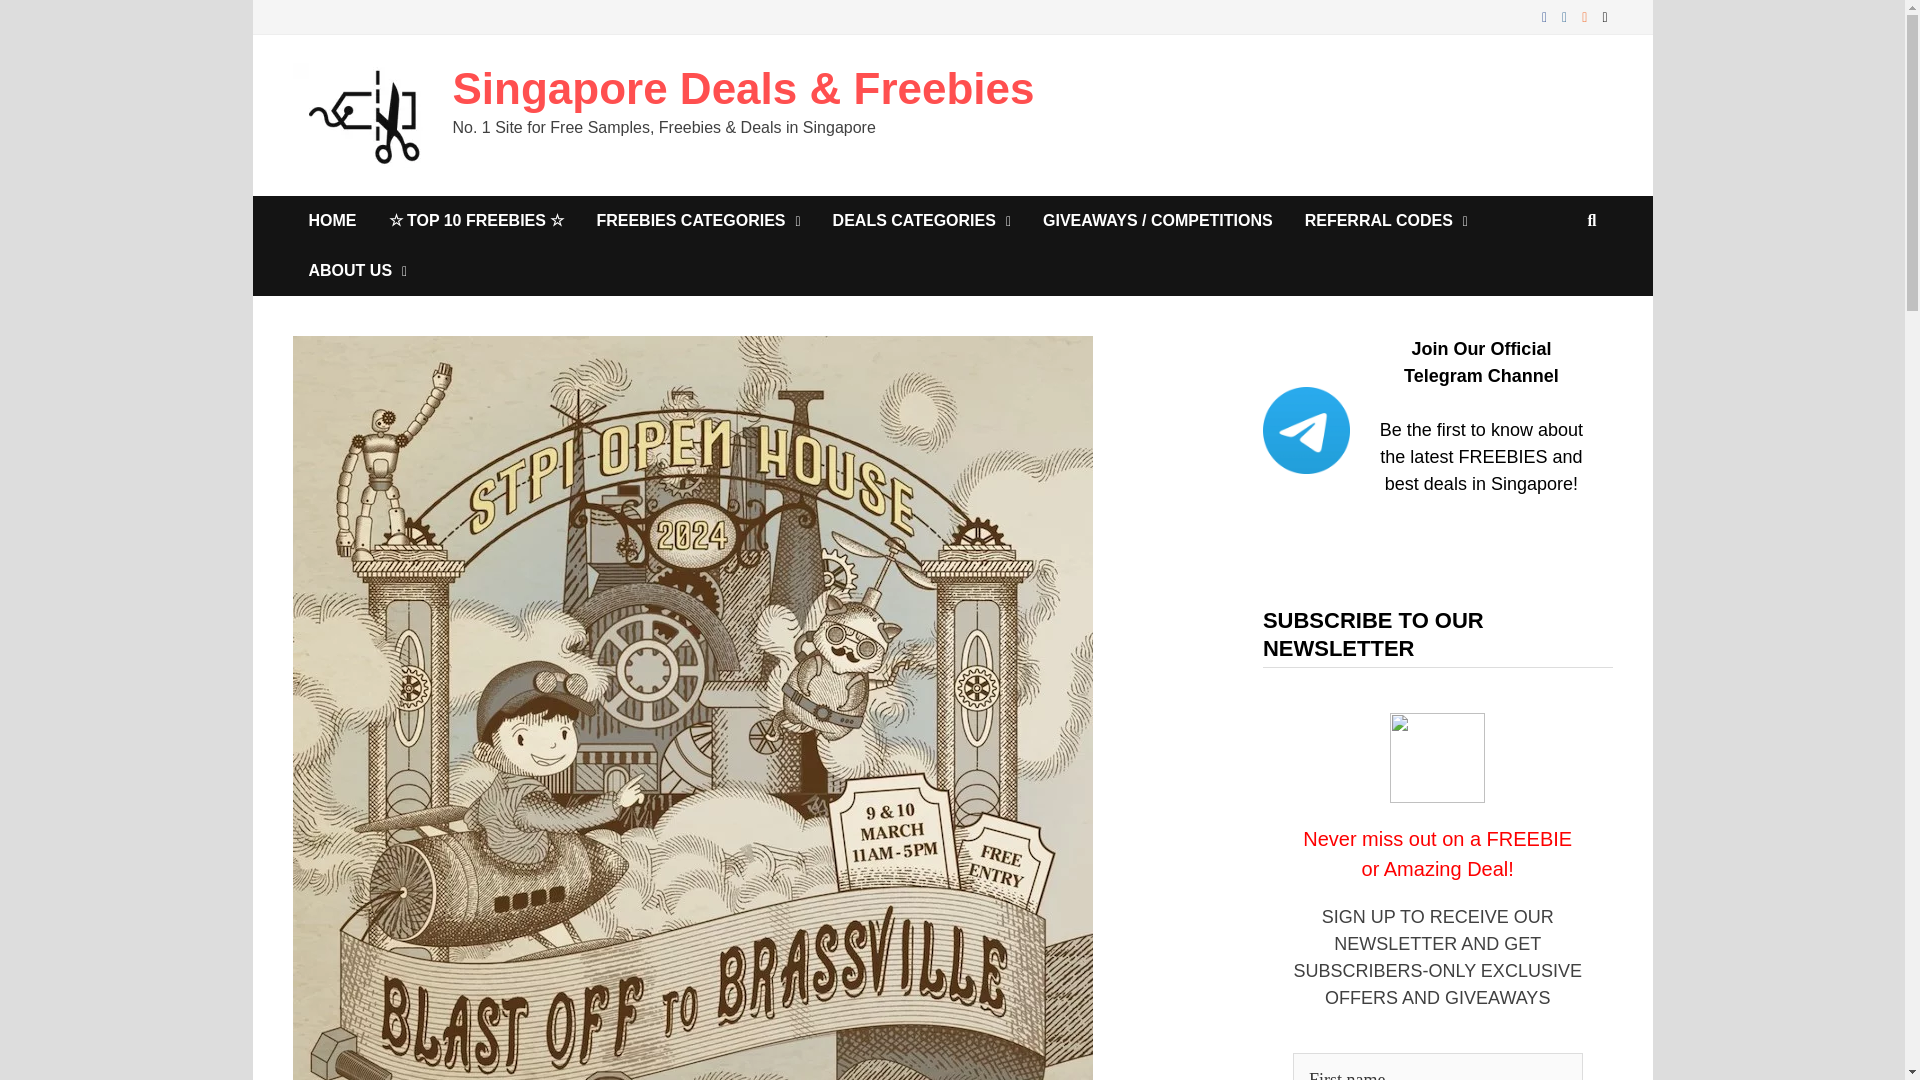 Image resolution: width=1920 pixels, height=1080 pixels. Describe the element at coordinates (1386, 220) in the screenshot. I see `REFERRAL CODES` at that location.